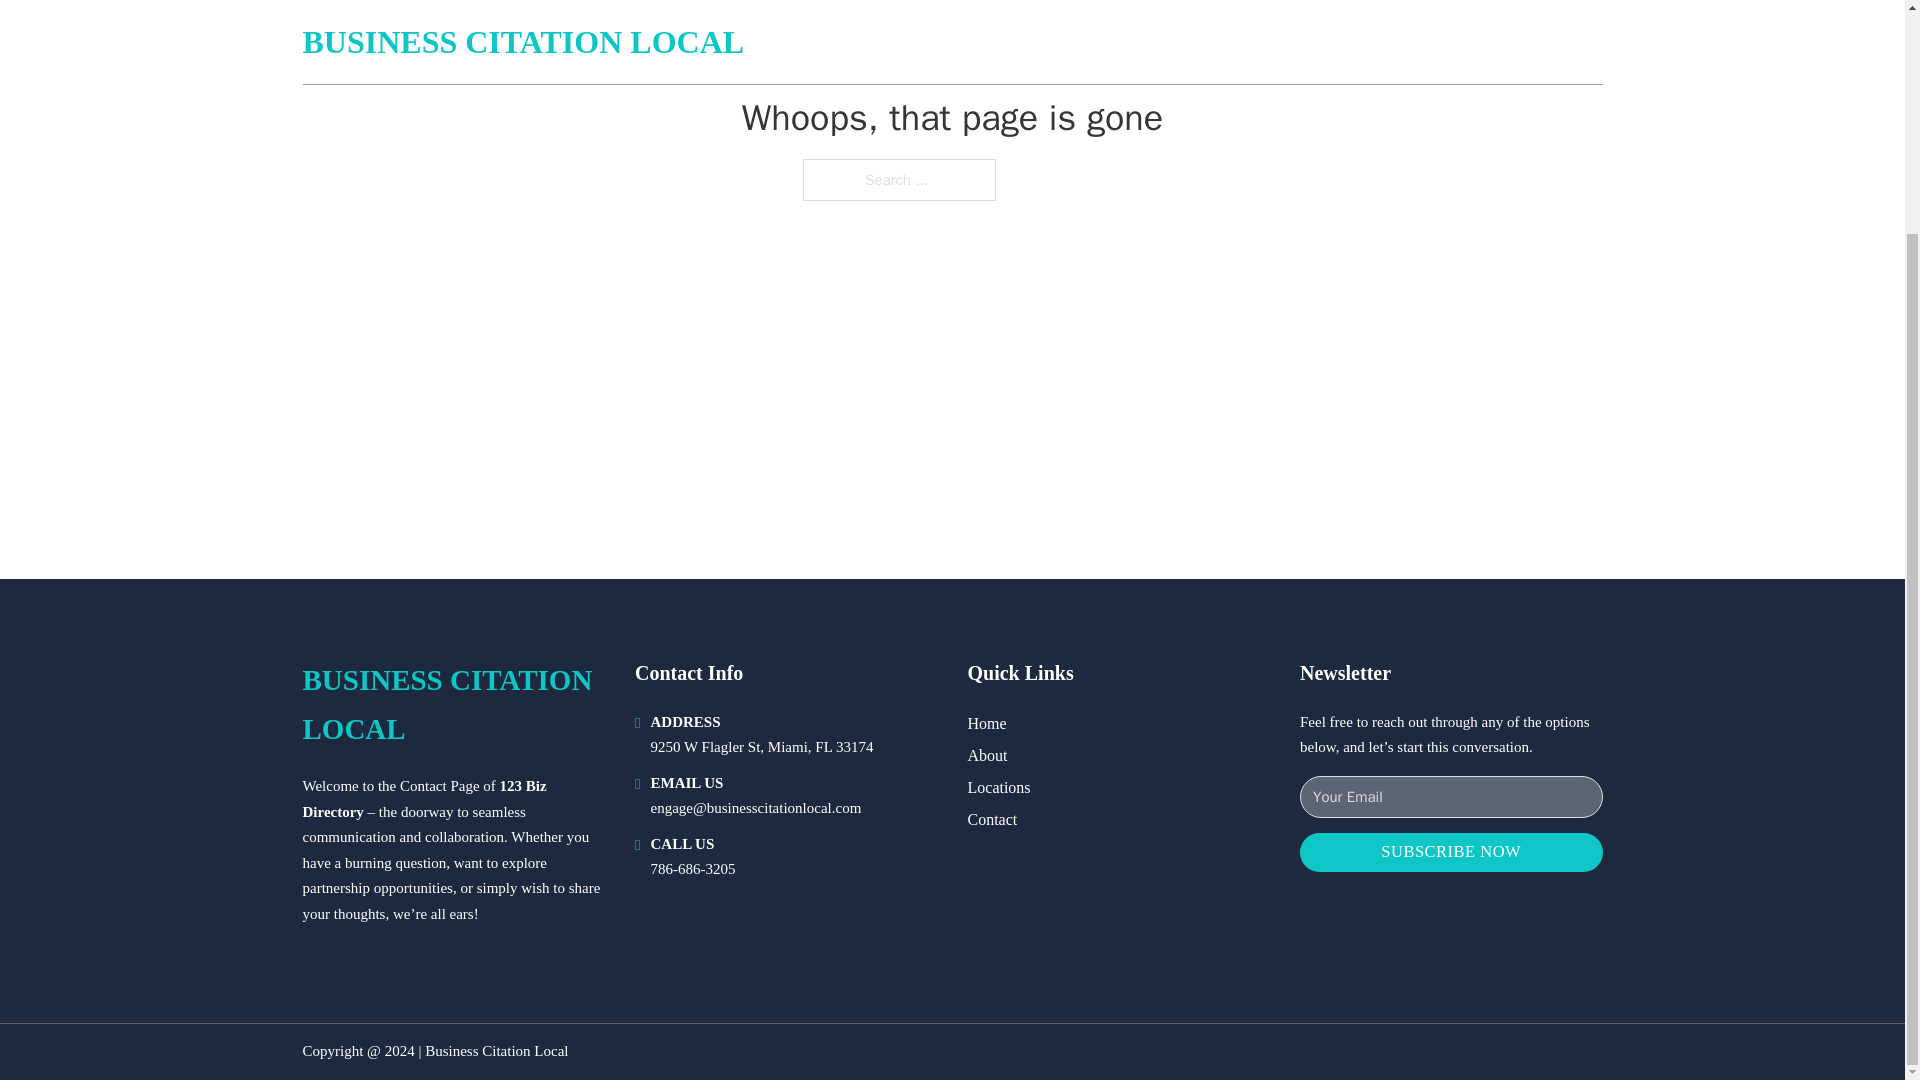  What do you see at coordinates (999, 788) in the screenshot?
I see `Locations` at bounding box center [999, 788].